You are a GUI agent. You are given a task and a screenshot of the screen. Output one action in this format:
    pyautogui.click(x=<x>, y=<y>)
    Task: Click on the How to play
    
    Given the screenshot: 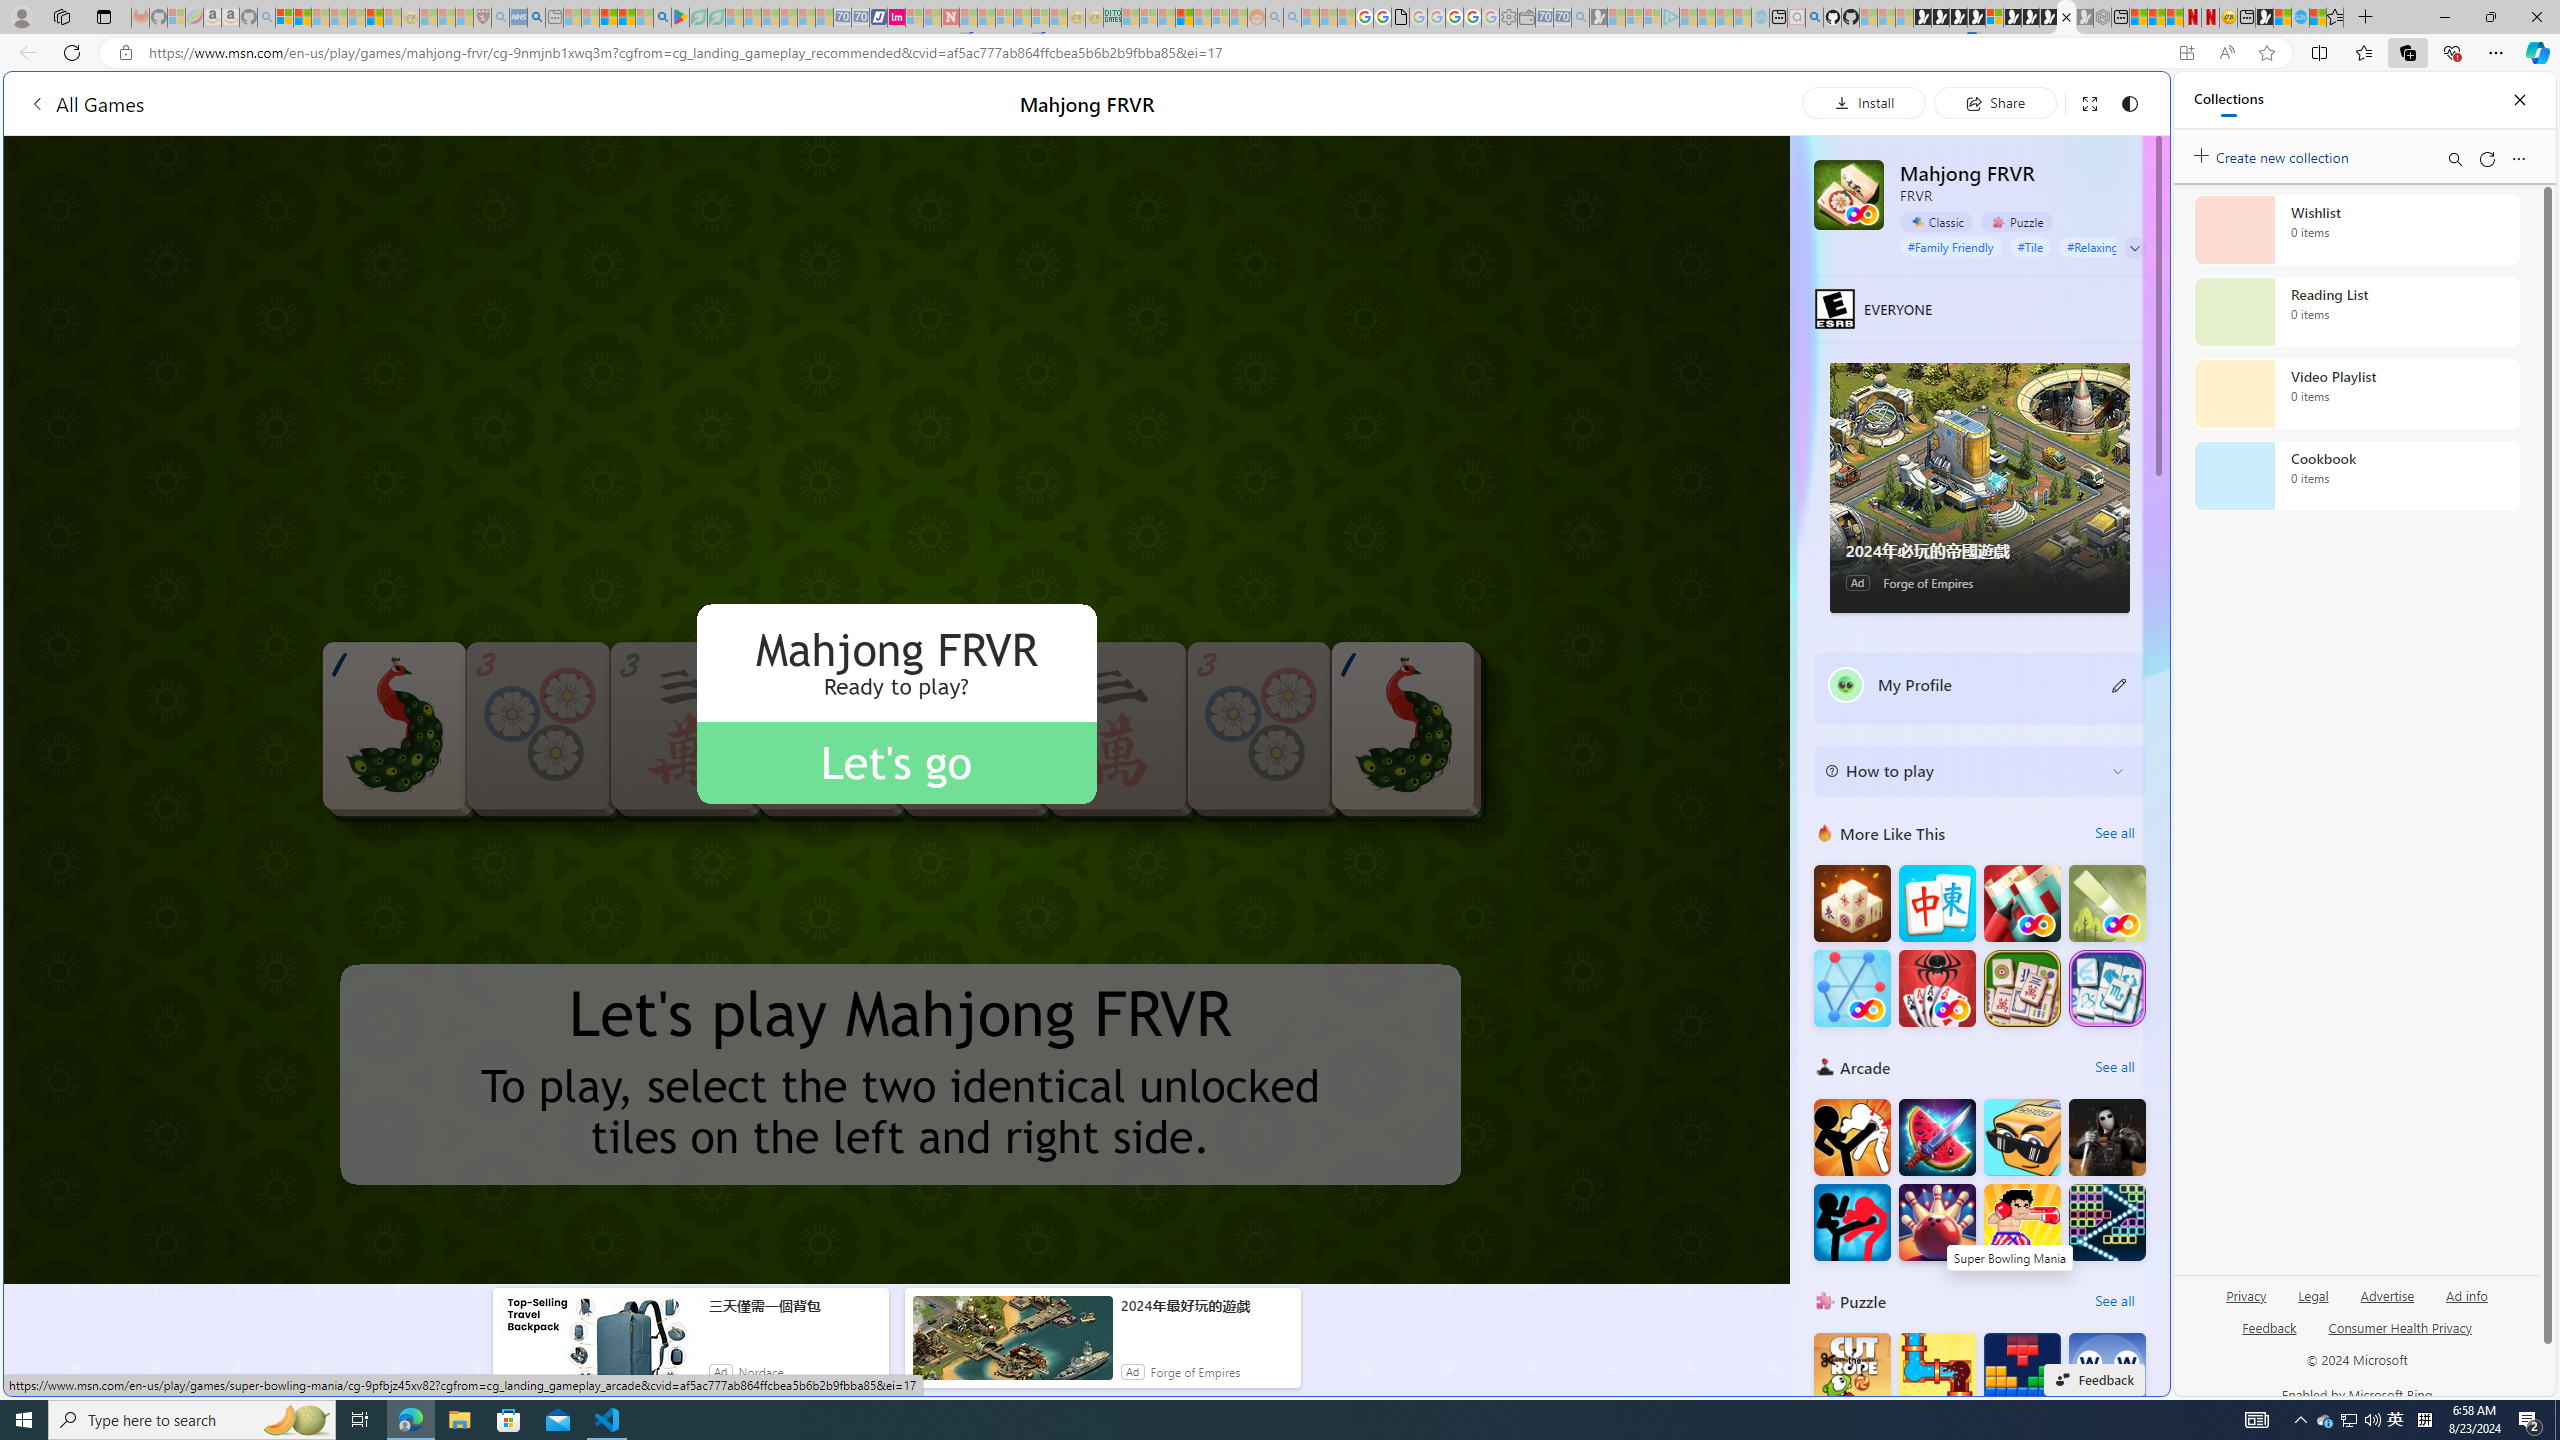 What is the action you would take?
    pyautogui.click(x=1963, y=770)
    